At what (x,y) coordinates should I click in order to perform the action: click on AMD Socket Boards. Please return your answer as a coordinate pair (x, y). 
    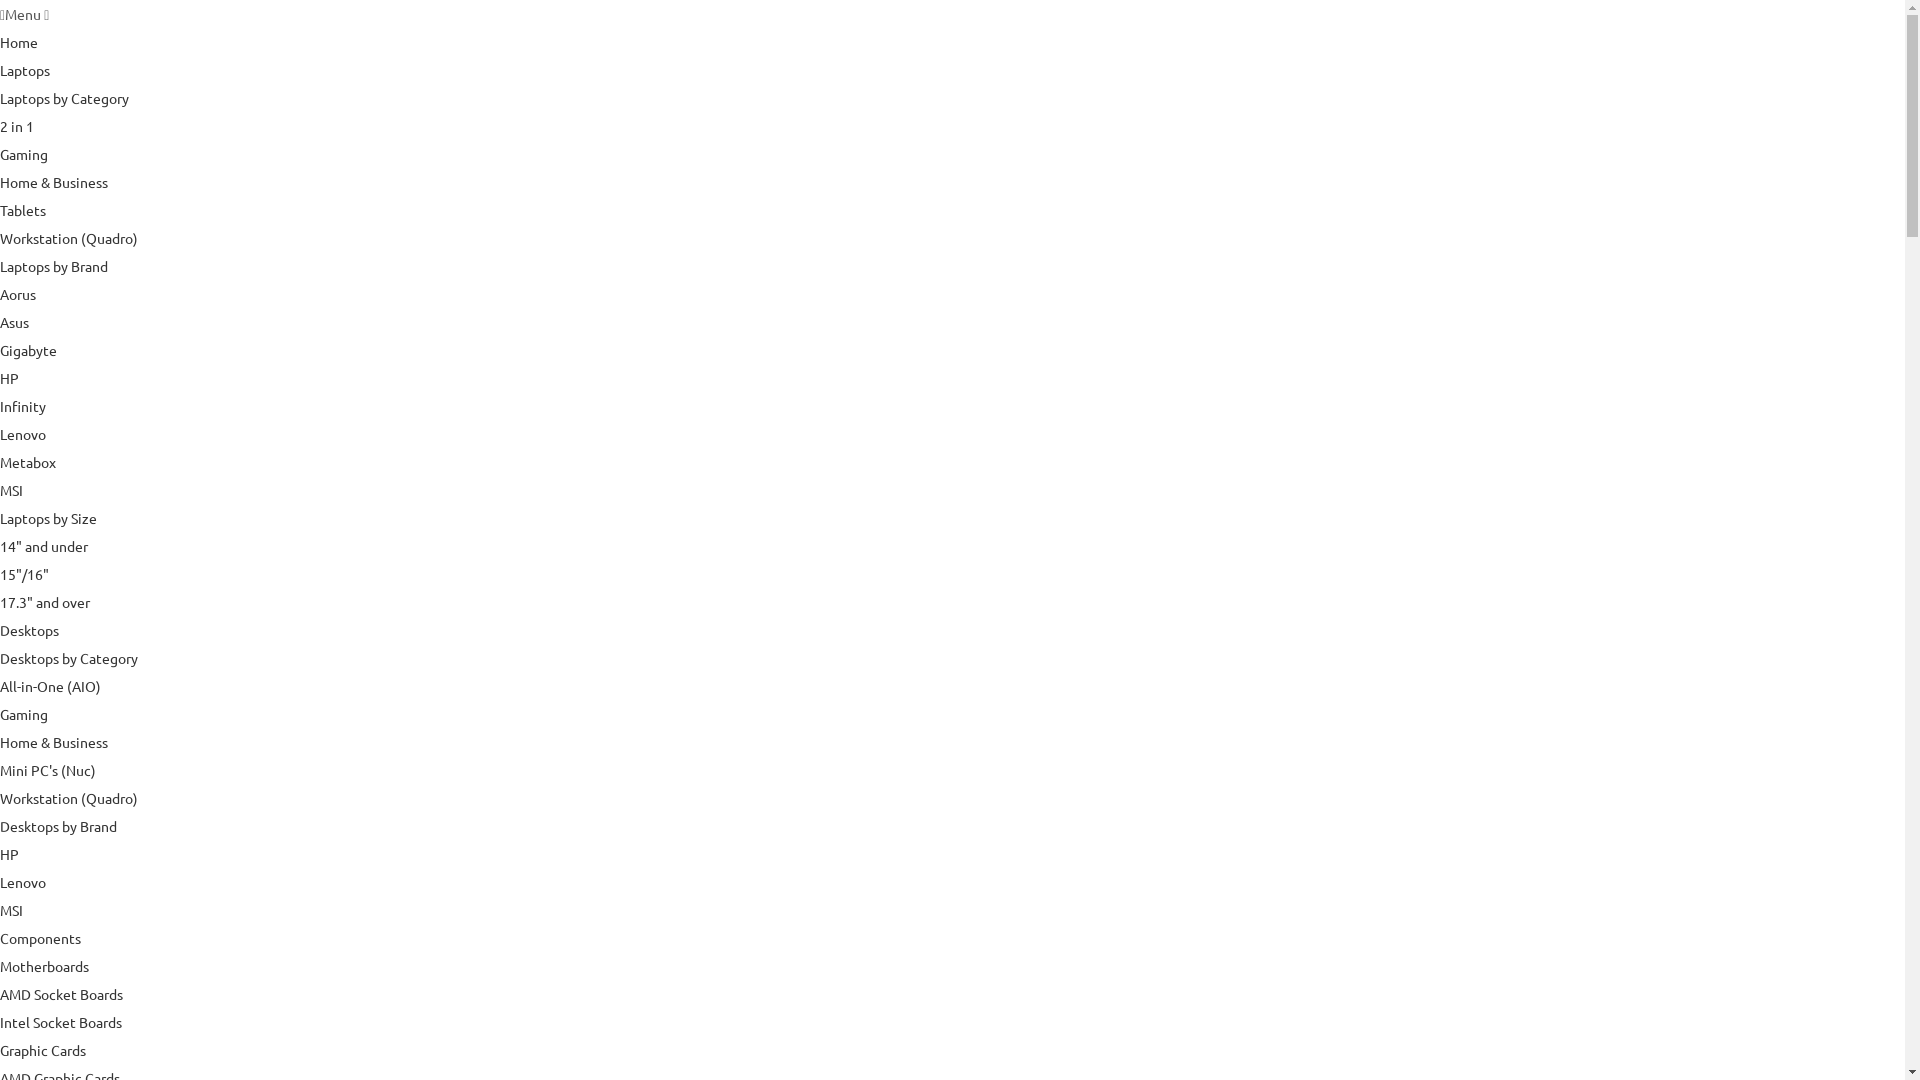
    Looking at the image, I should click on (61, 994).